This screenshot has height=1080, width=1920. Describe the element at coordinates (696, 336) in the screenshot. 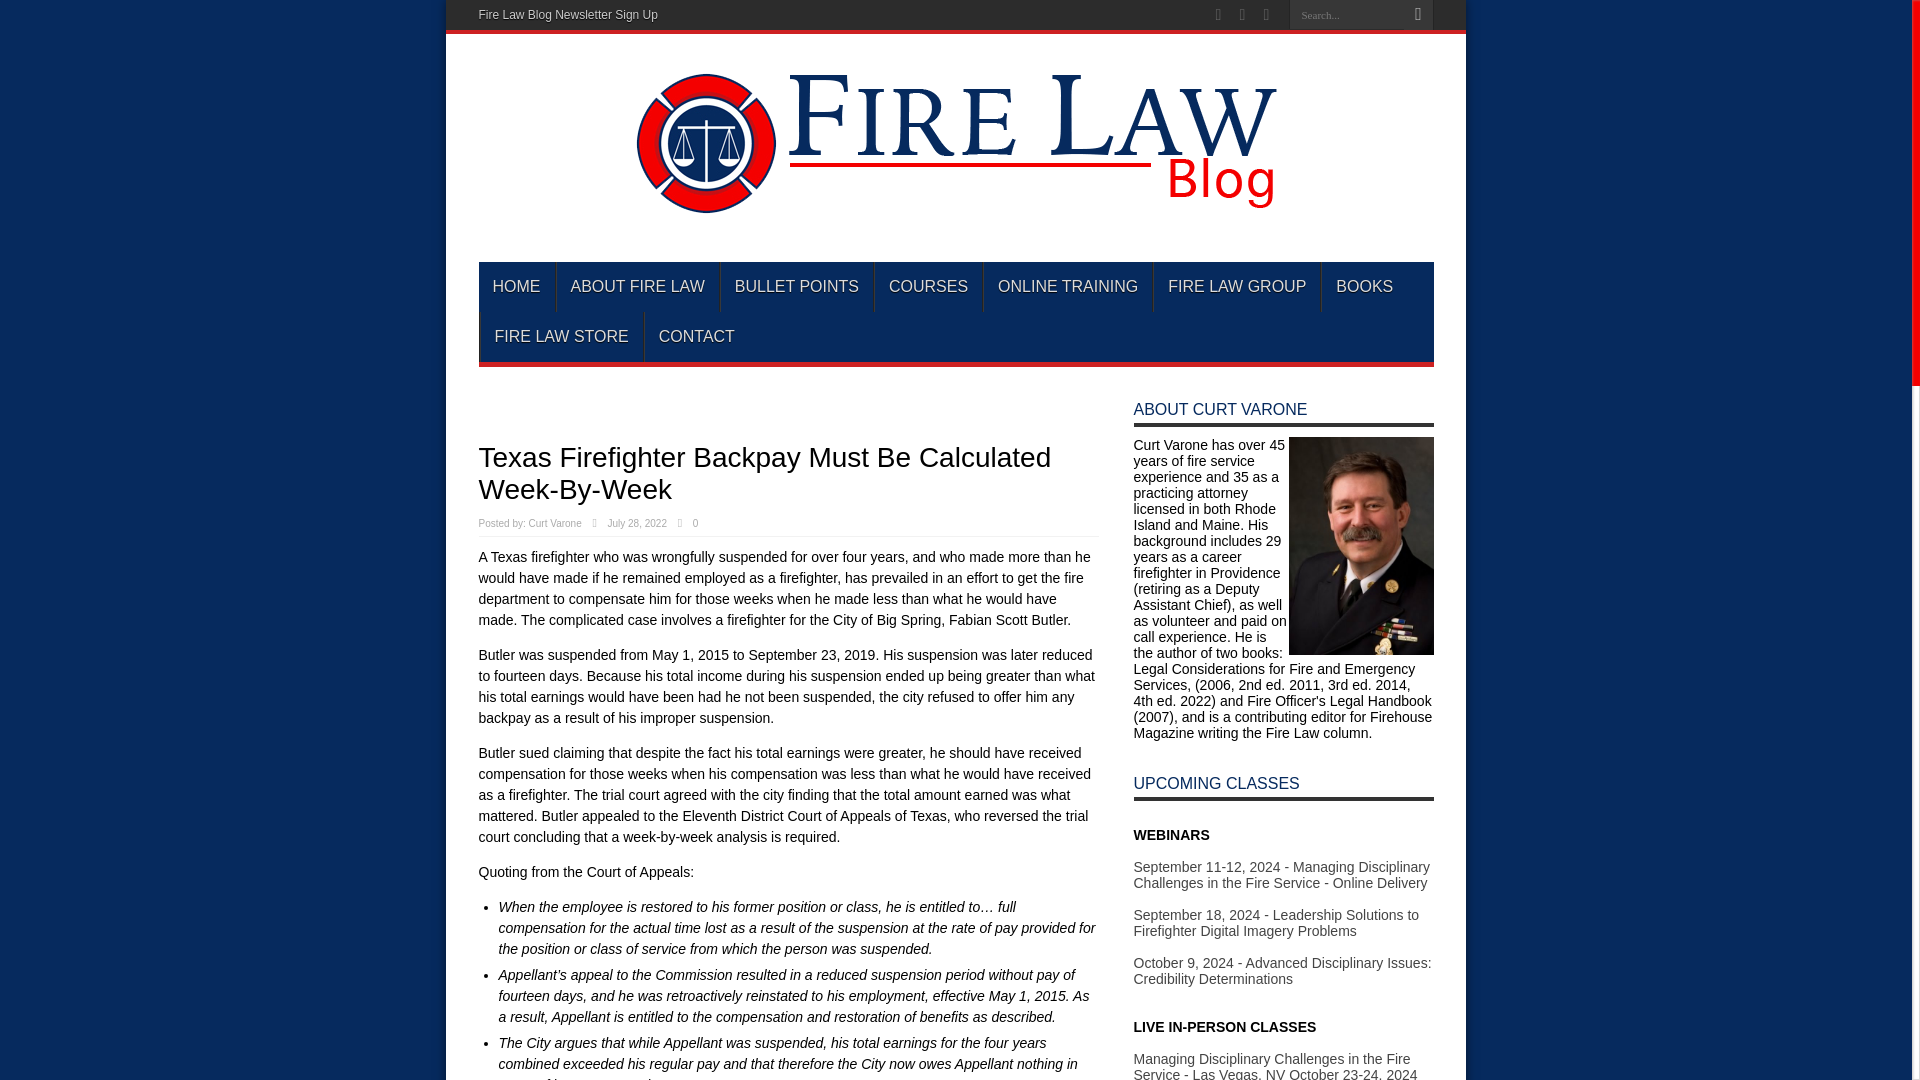

I see `CONTACT` at that location.